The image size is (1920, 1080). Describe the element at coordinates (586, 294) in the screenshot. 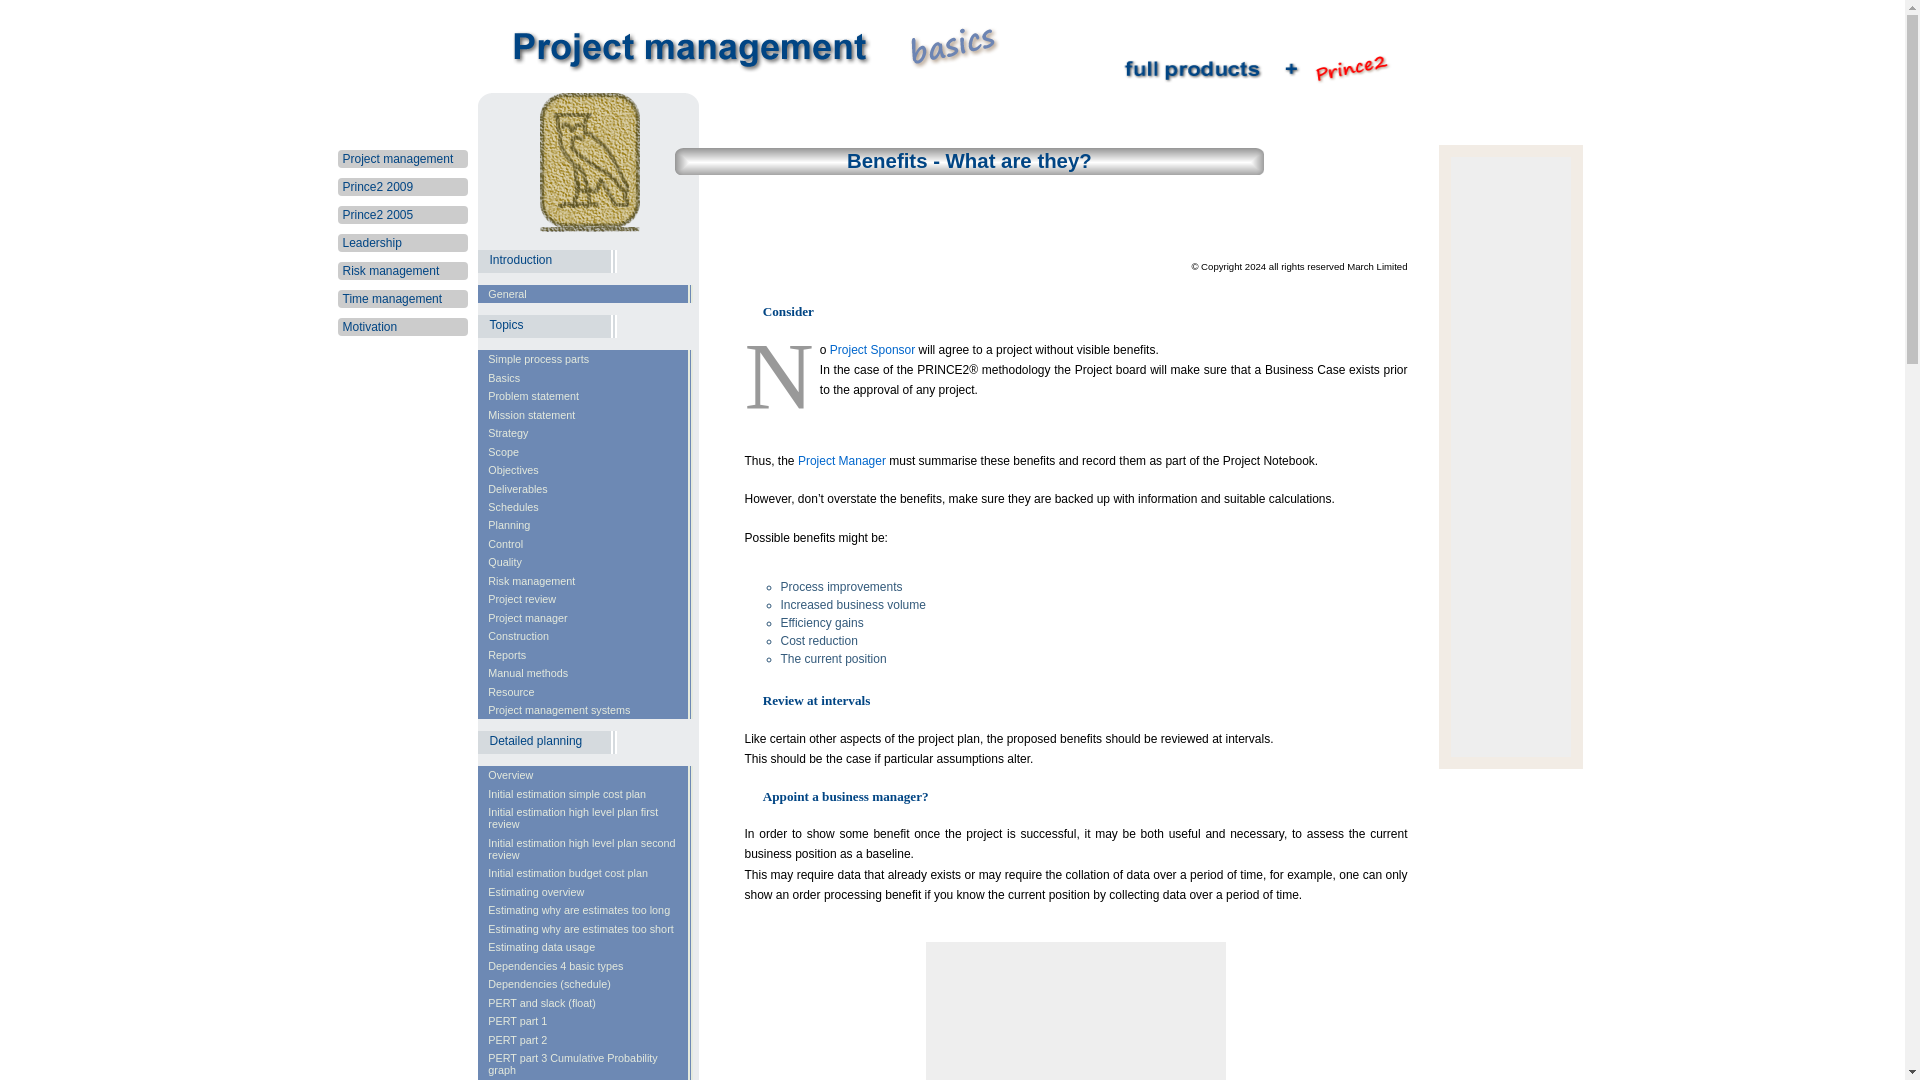

I see `General` at that location.